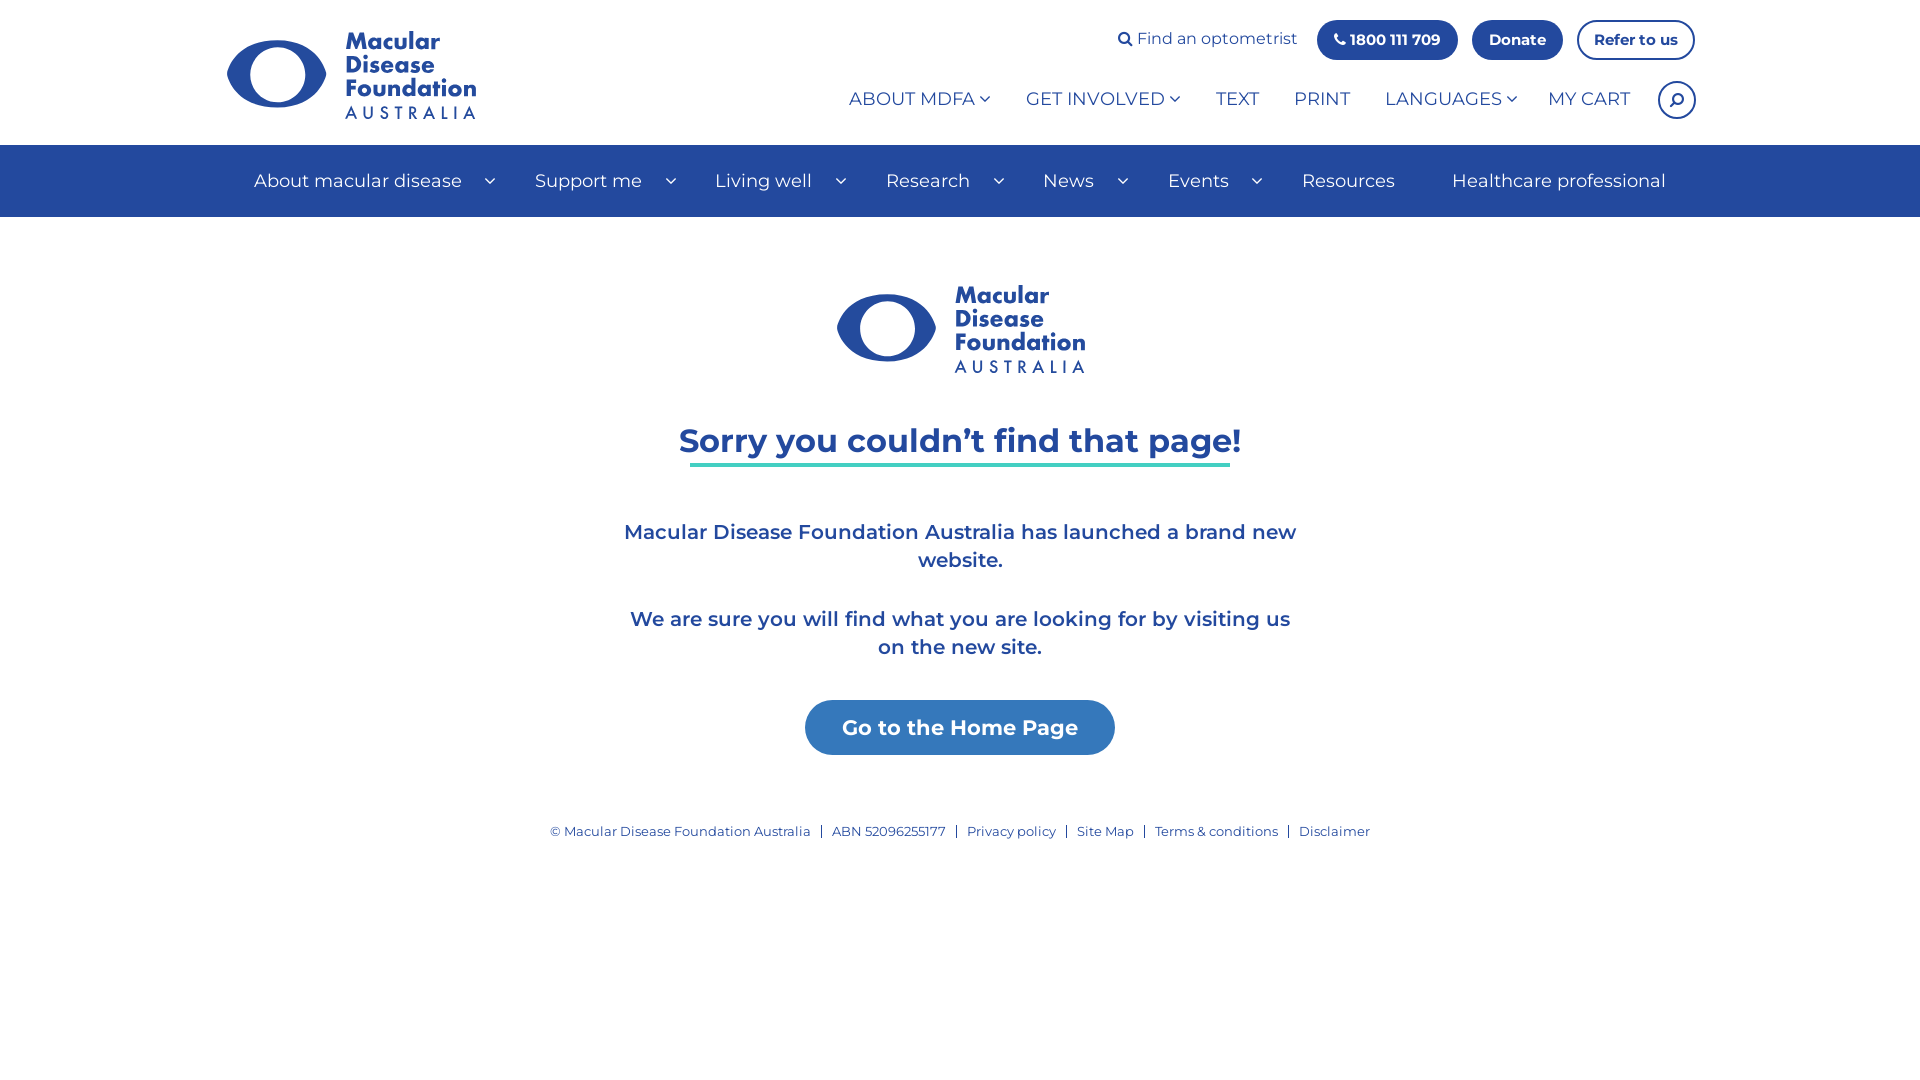  What do you see at coordinates (1518, 40) in the screenshot?
I see `Donate` at bounding box center [1518, 40].